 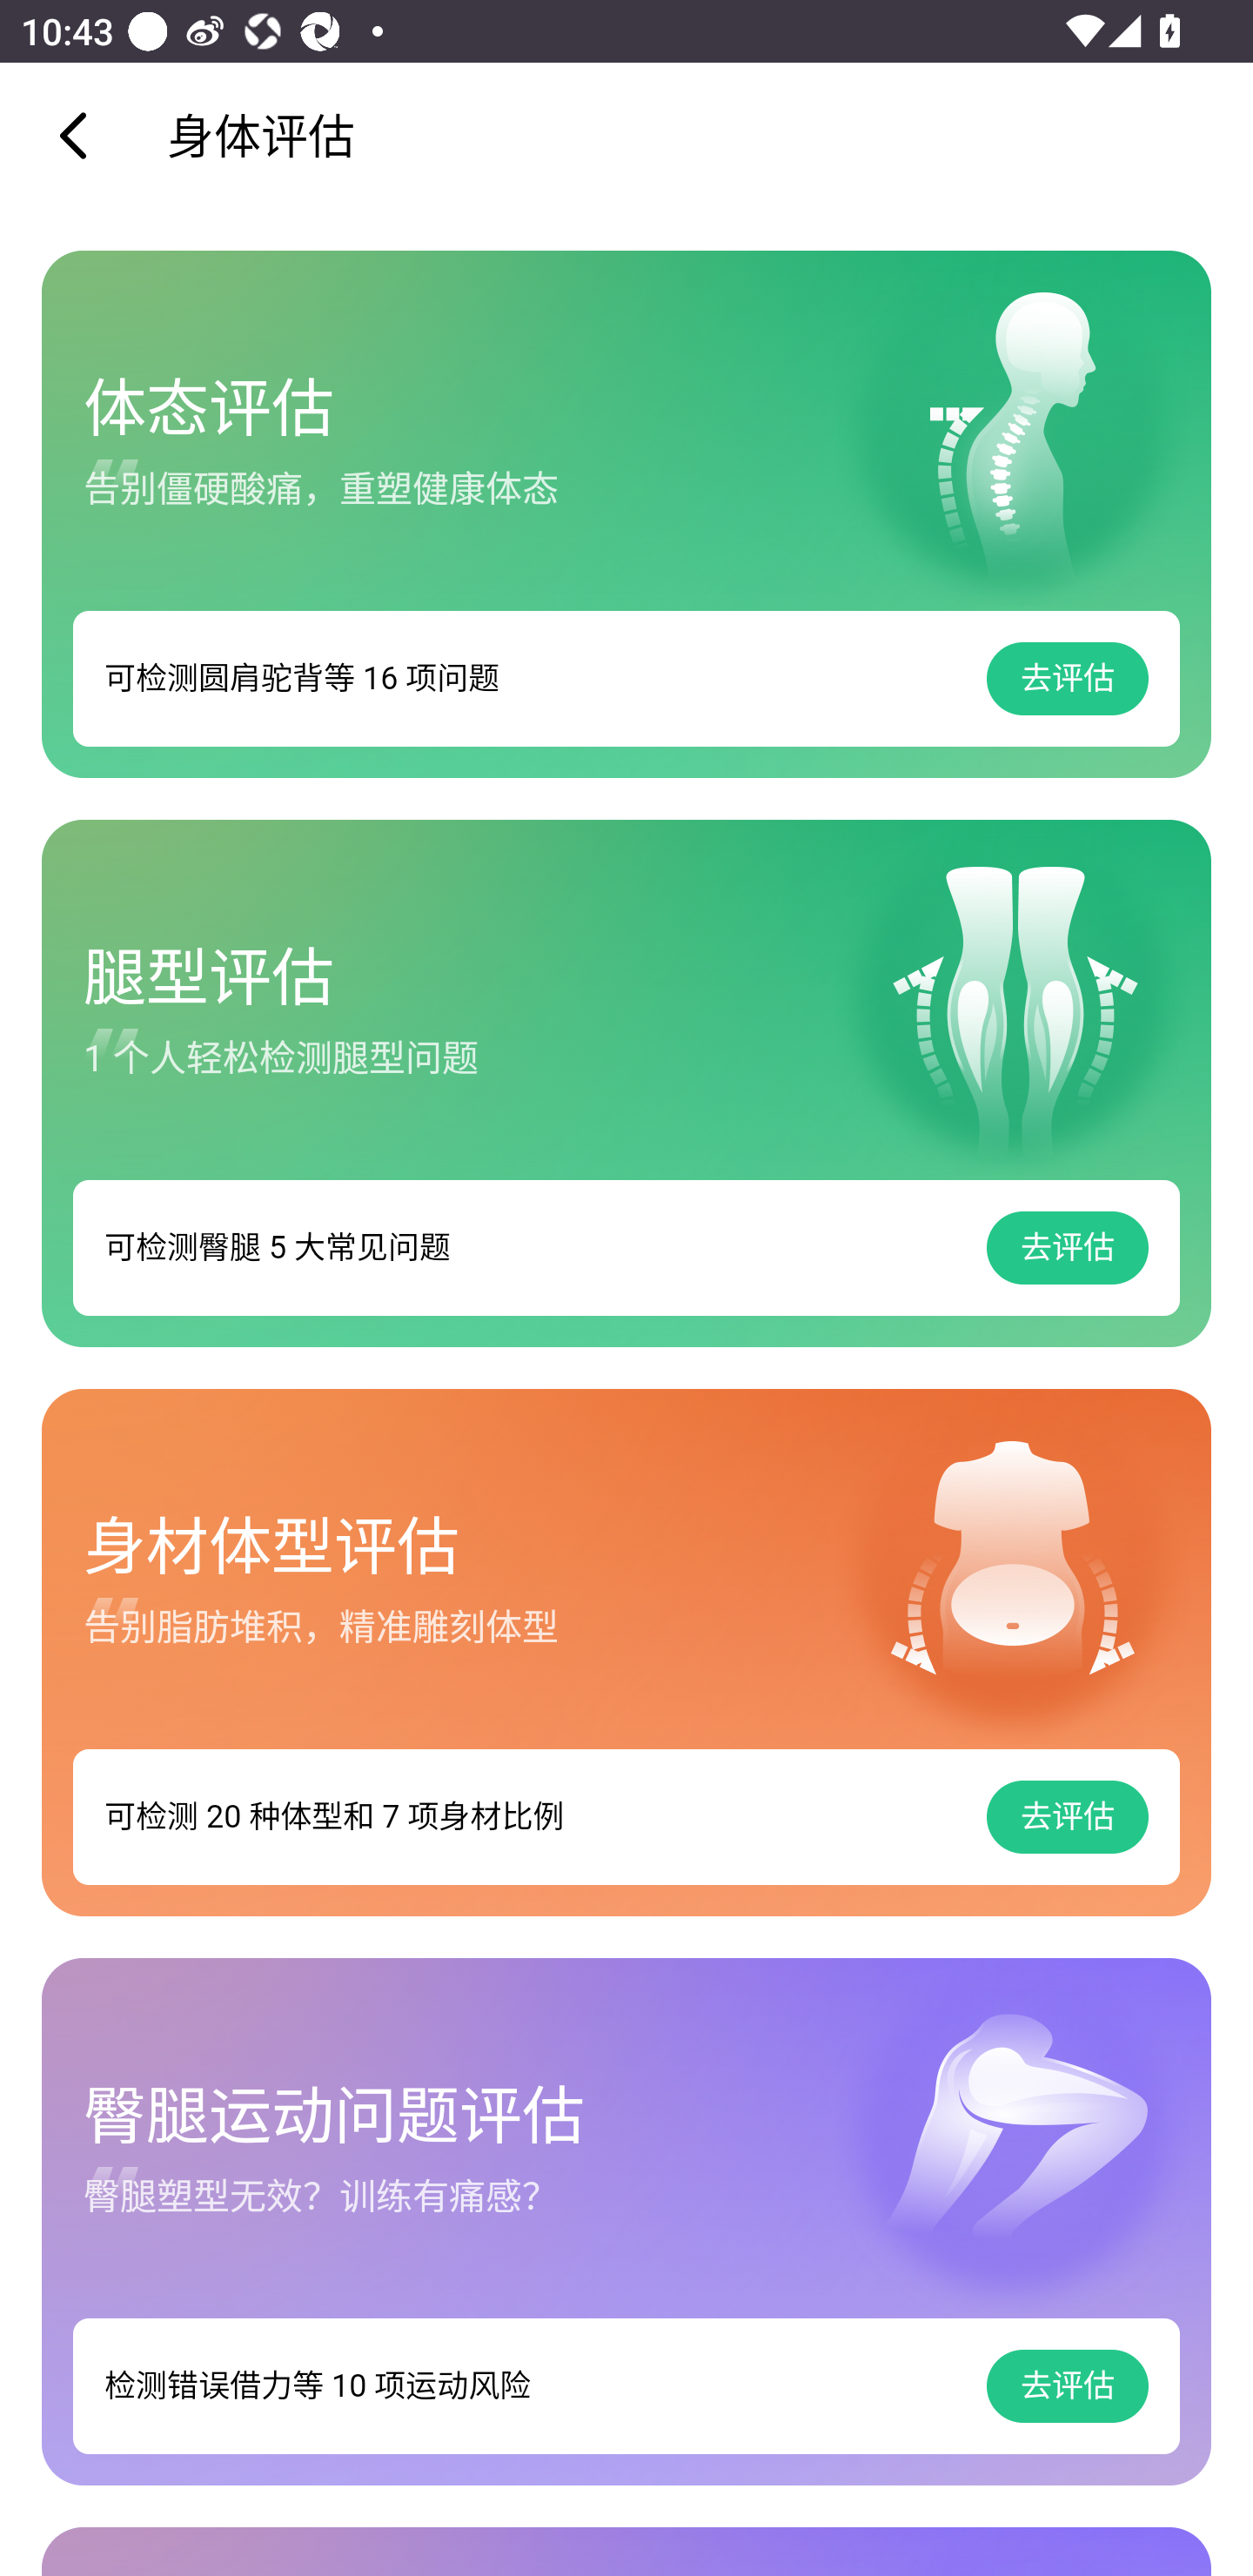 I want to click on 1, so click(x=626, y=513).